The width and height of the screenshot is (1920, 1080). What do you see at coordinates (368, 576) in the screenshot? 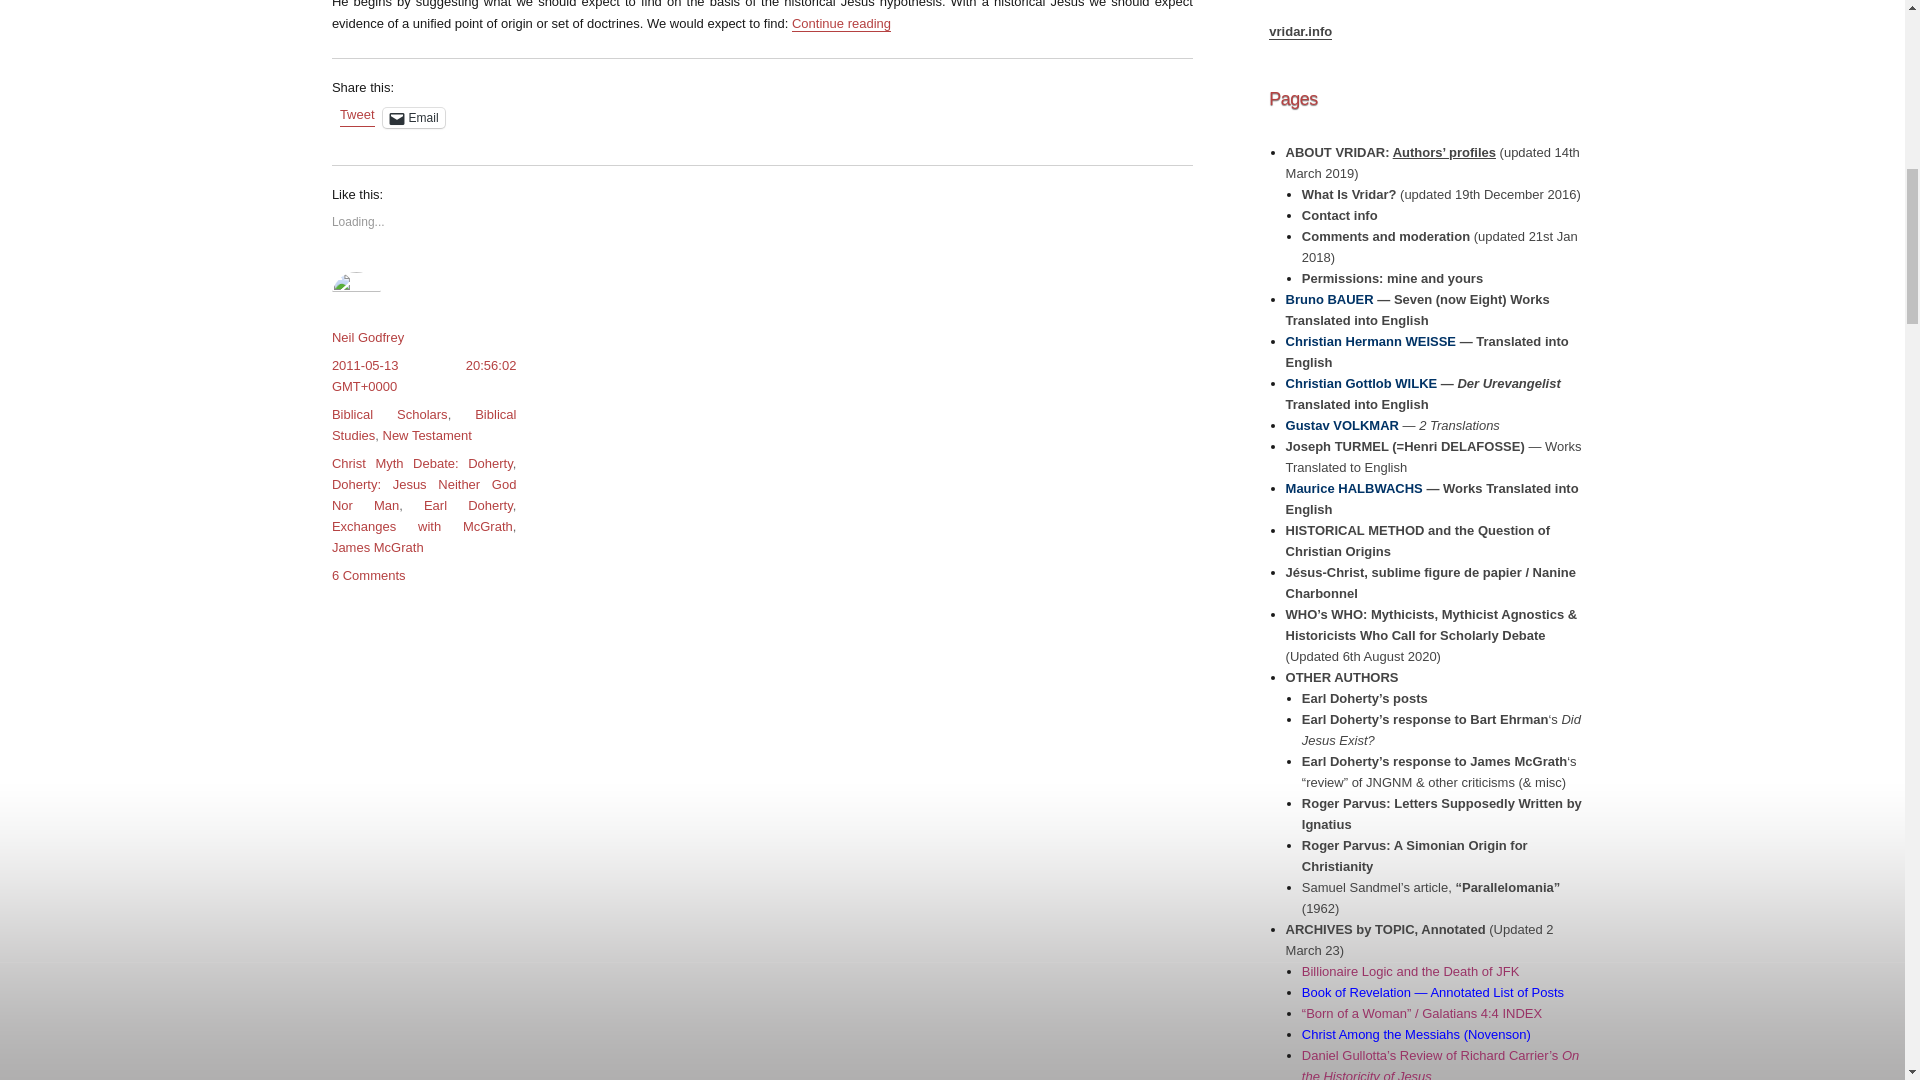
I see `6 Comments` at bounding box center [368, 576].